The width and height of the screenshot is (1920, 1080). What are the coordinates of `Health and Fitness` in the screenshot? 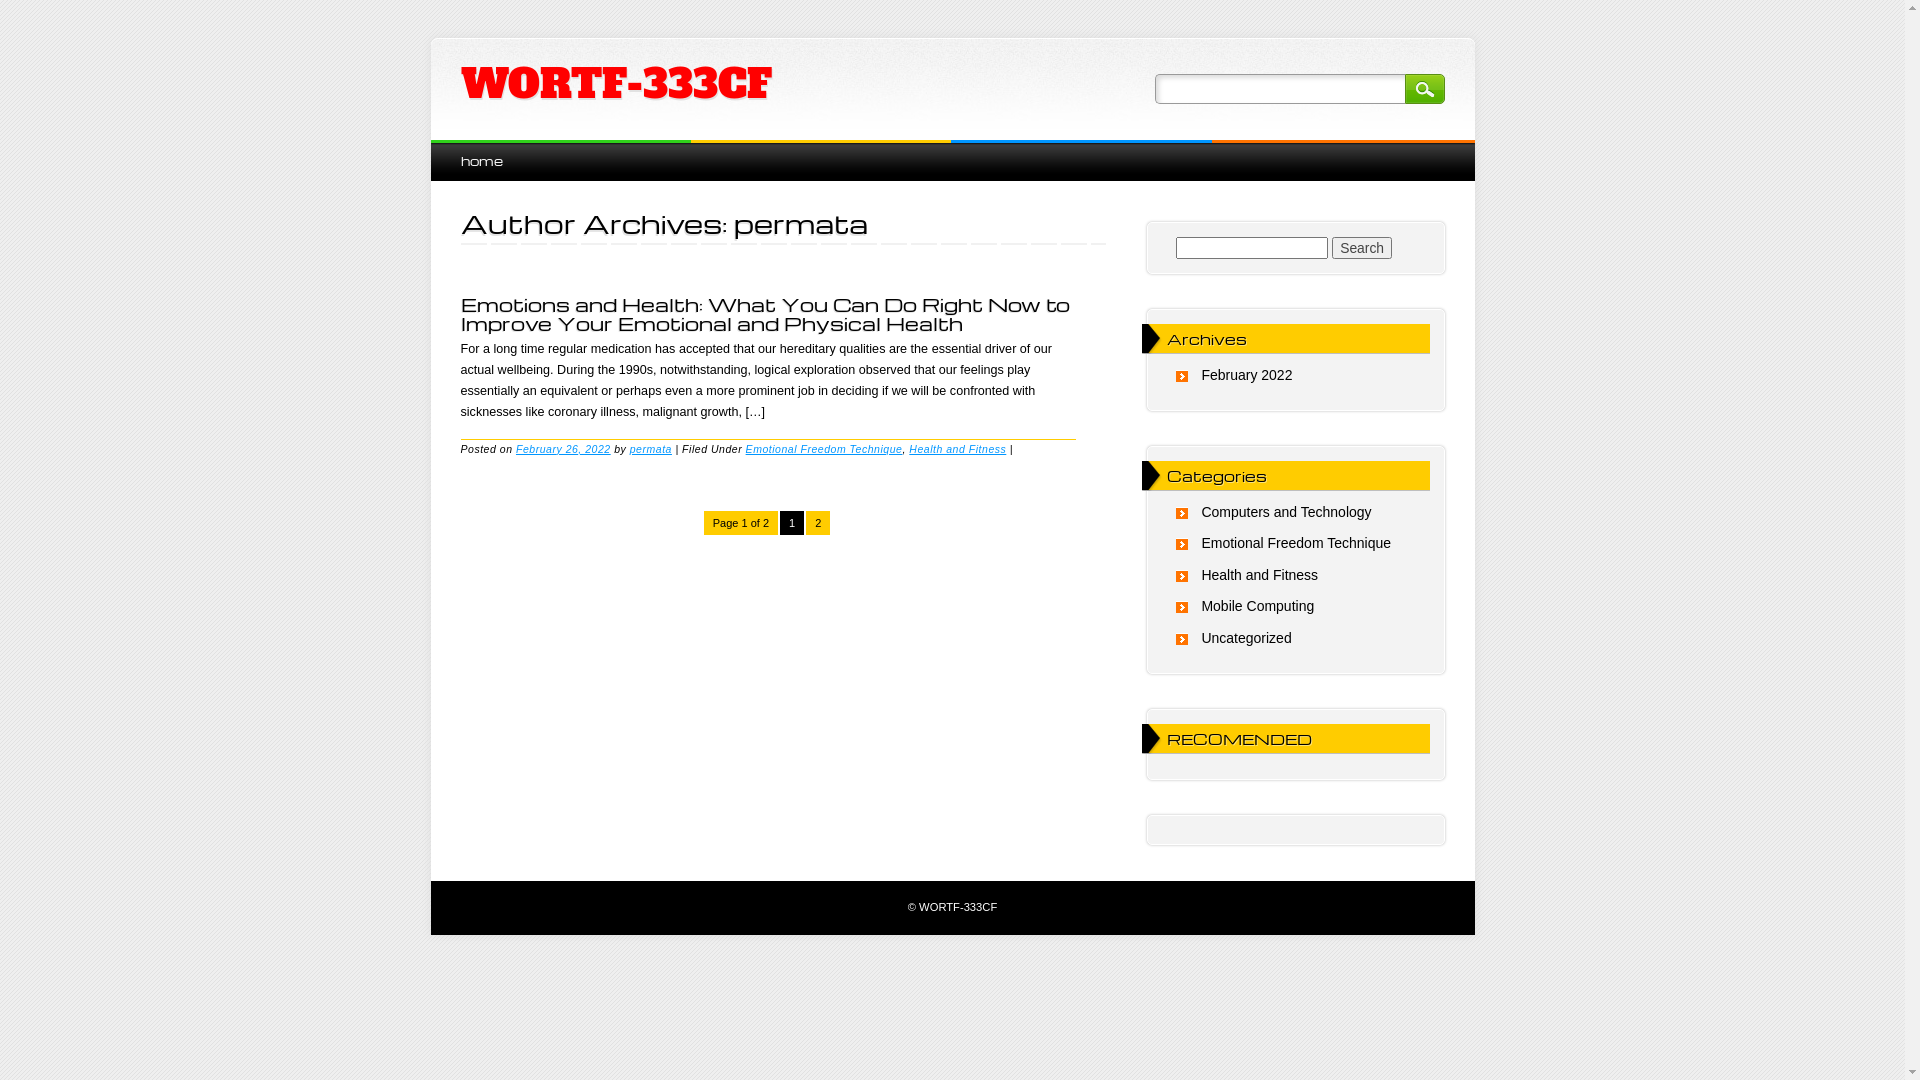 It's located at (1260, 575).